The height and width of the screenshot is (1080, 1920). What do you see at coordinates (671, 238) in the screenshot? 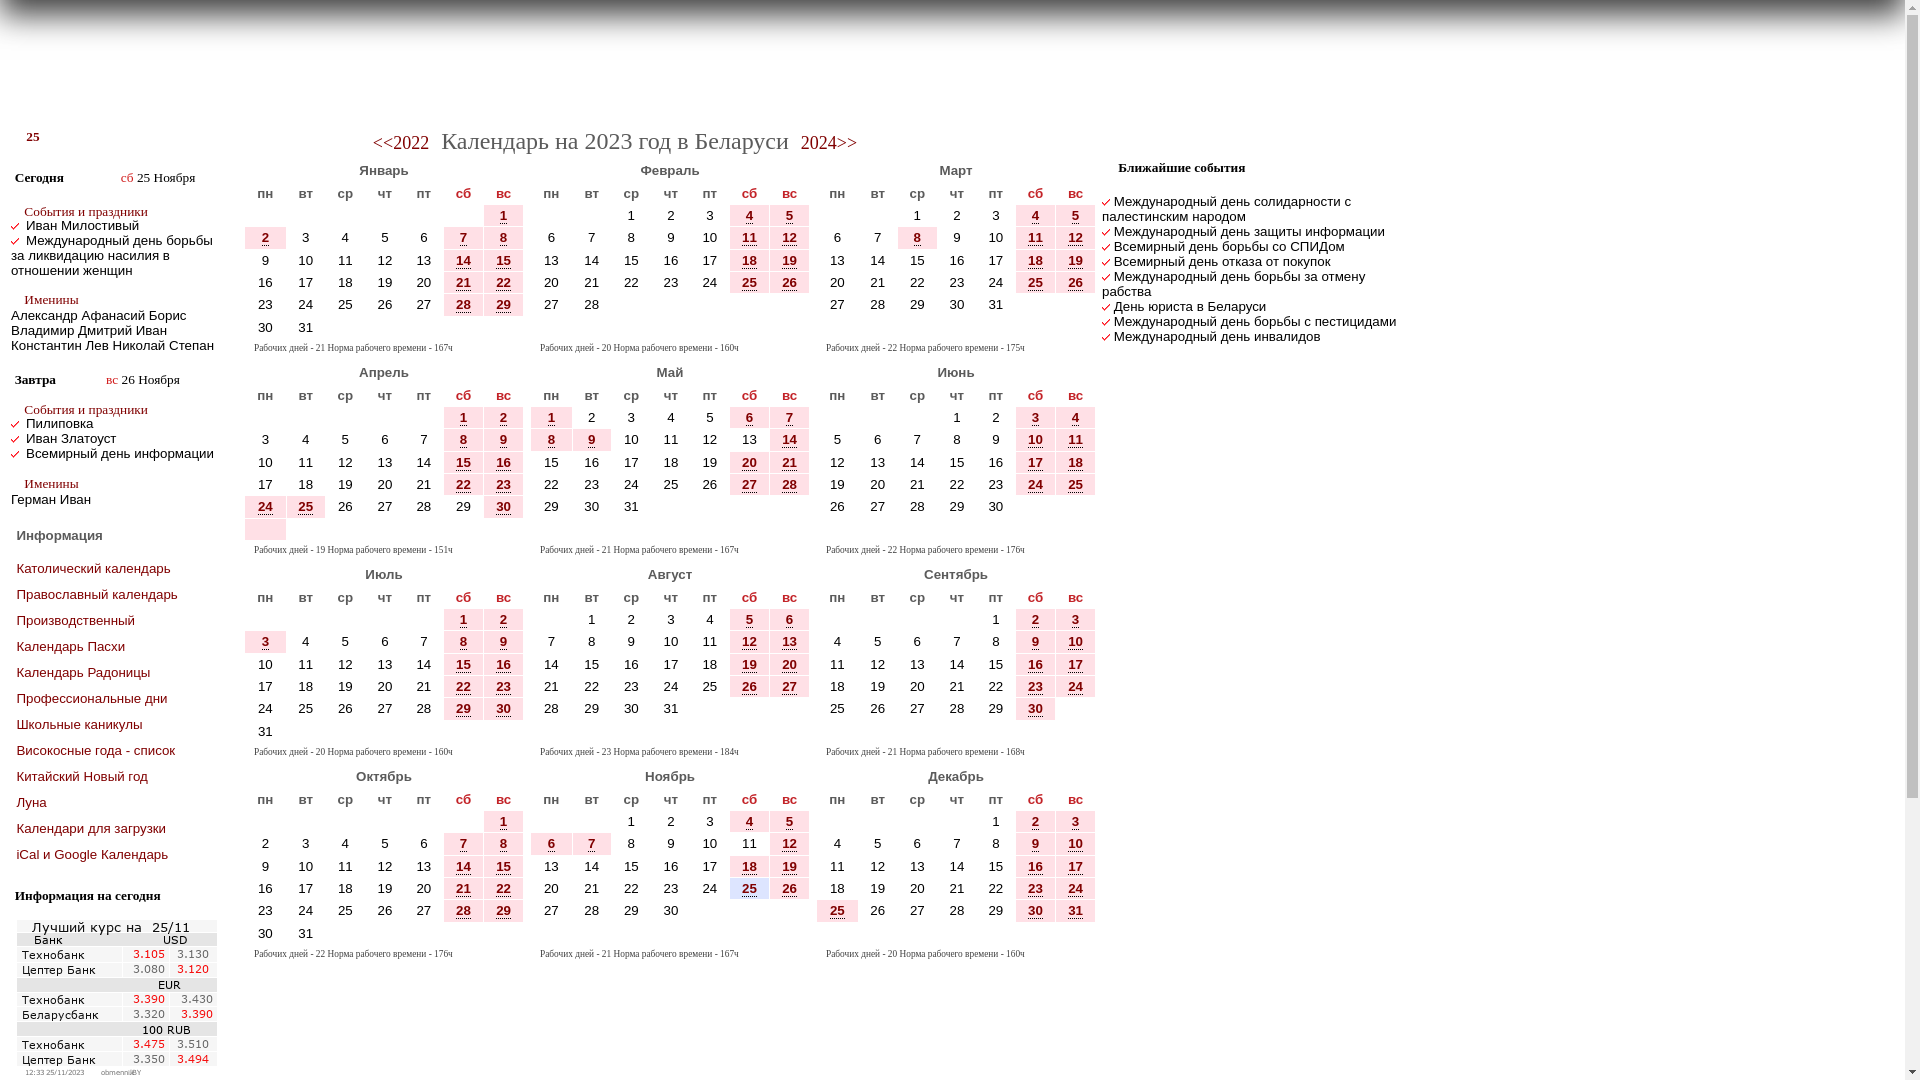
I see `9` at bounding box center [671, 238].